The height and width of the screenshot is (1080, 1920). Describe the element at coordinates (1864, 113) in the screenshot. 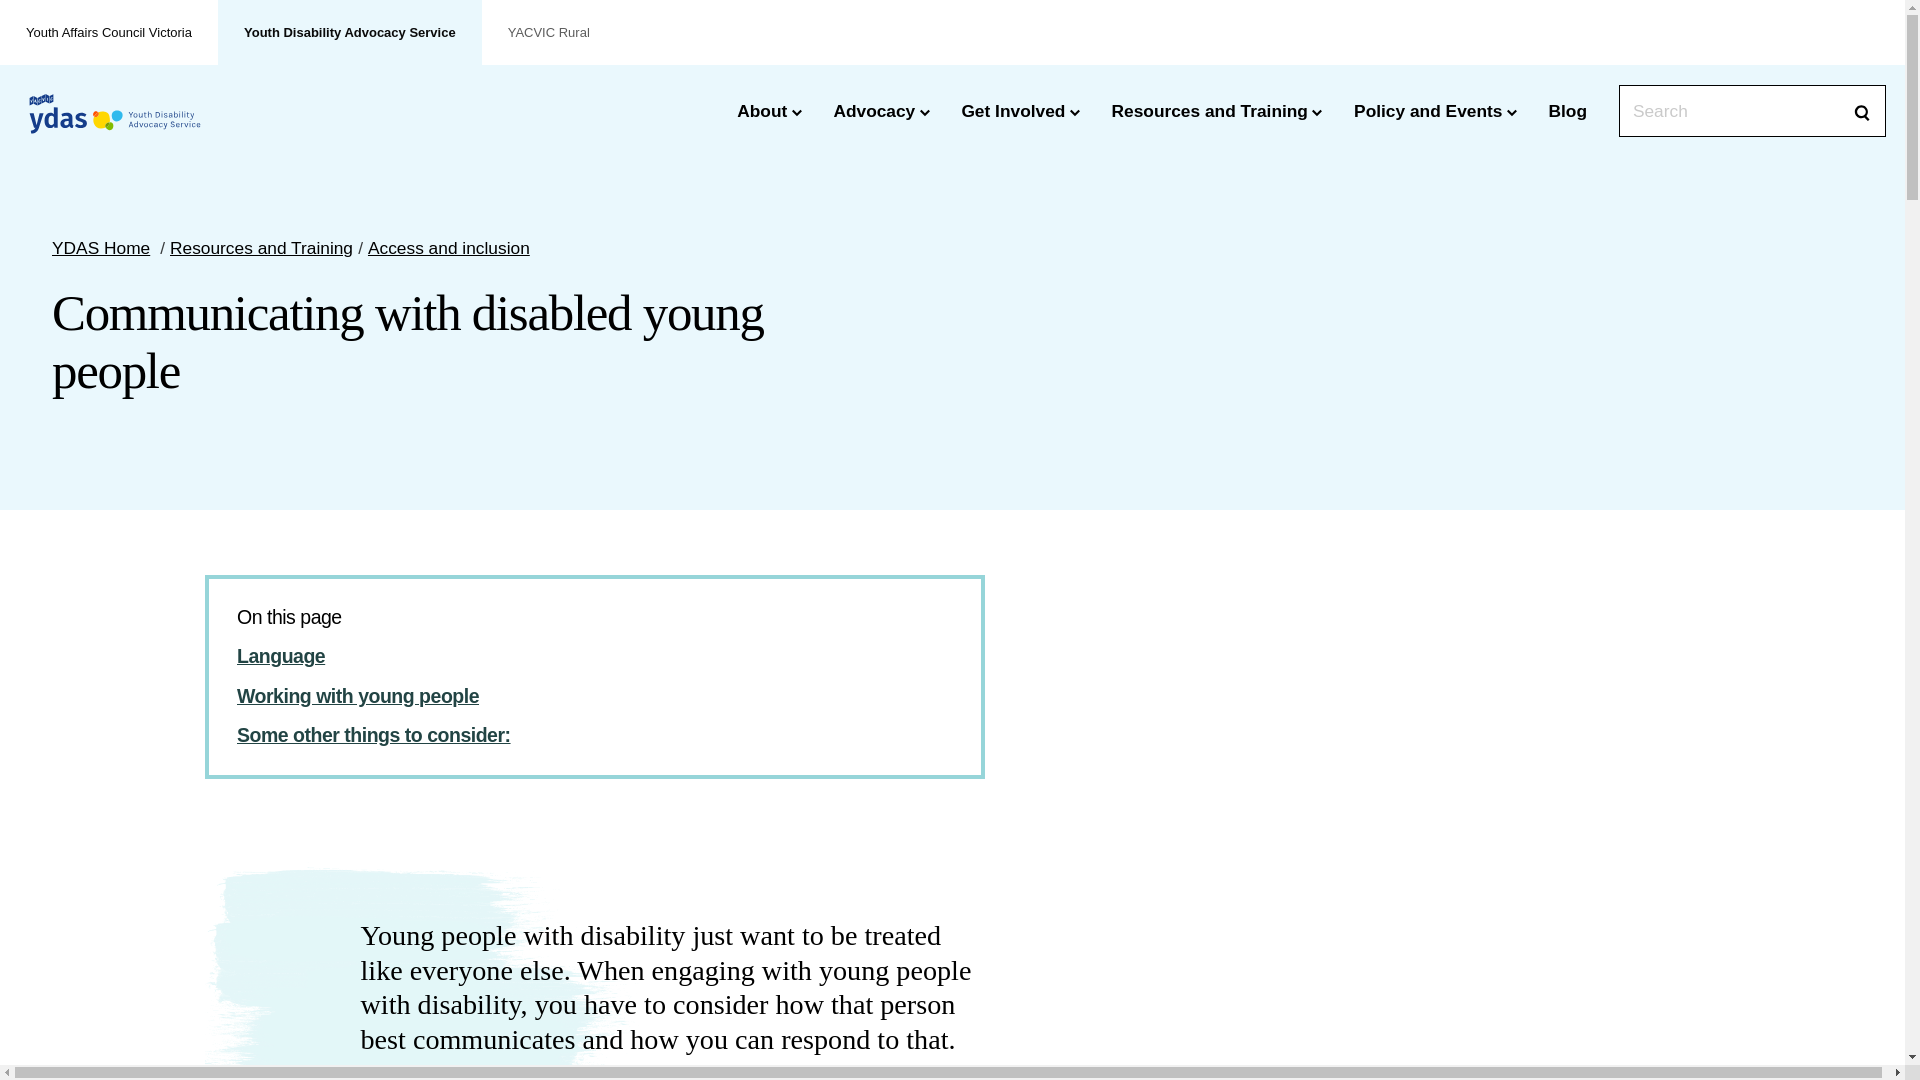

I see `Search` at that location.